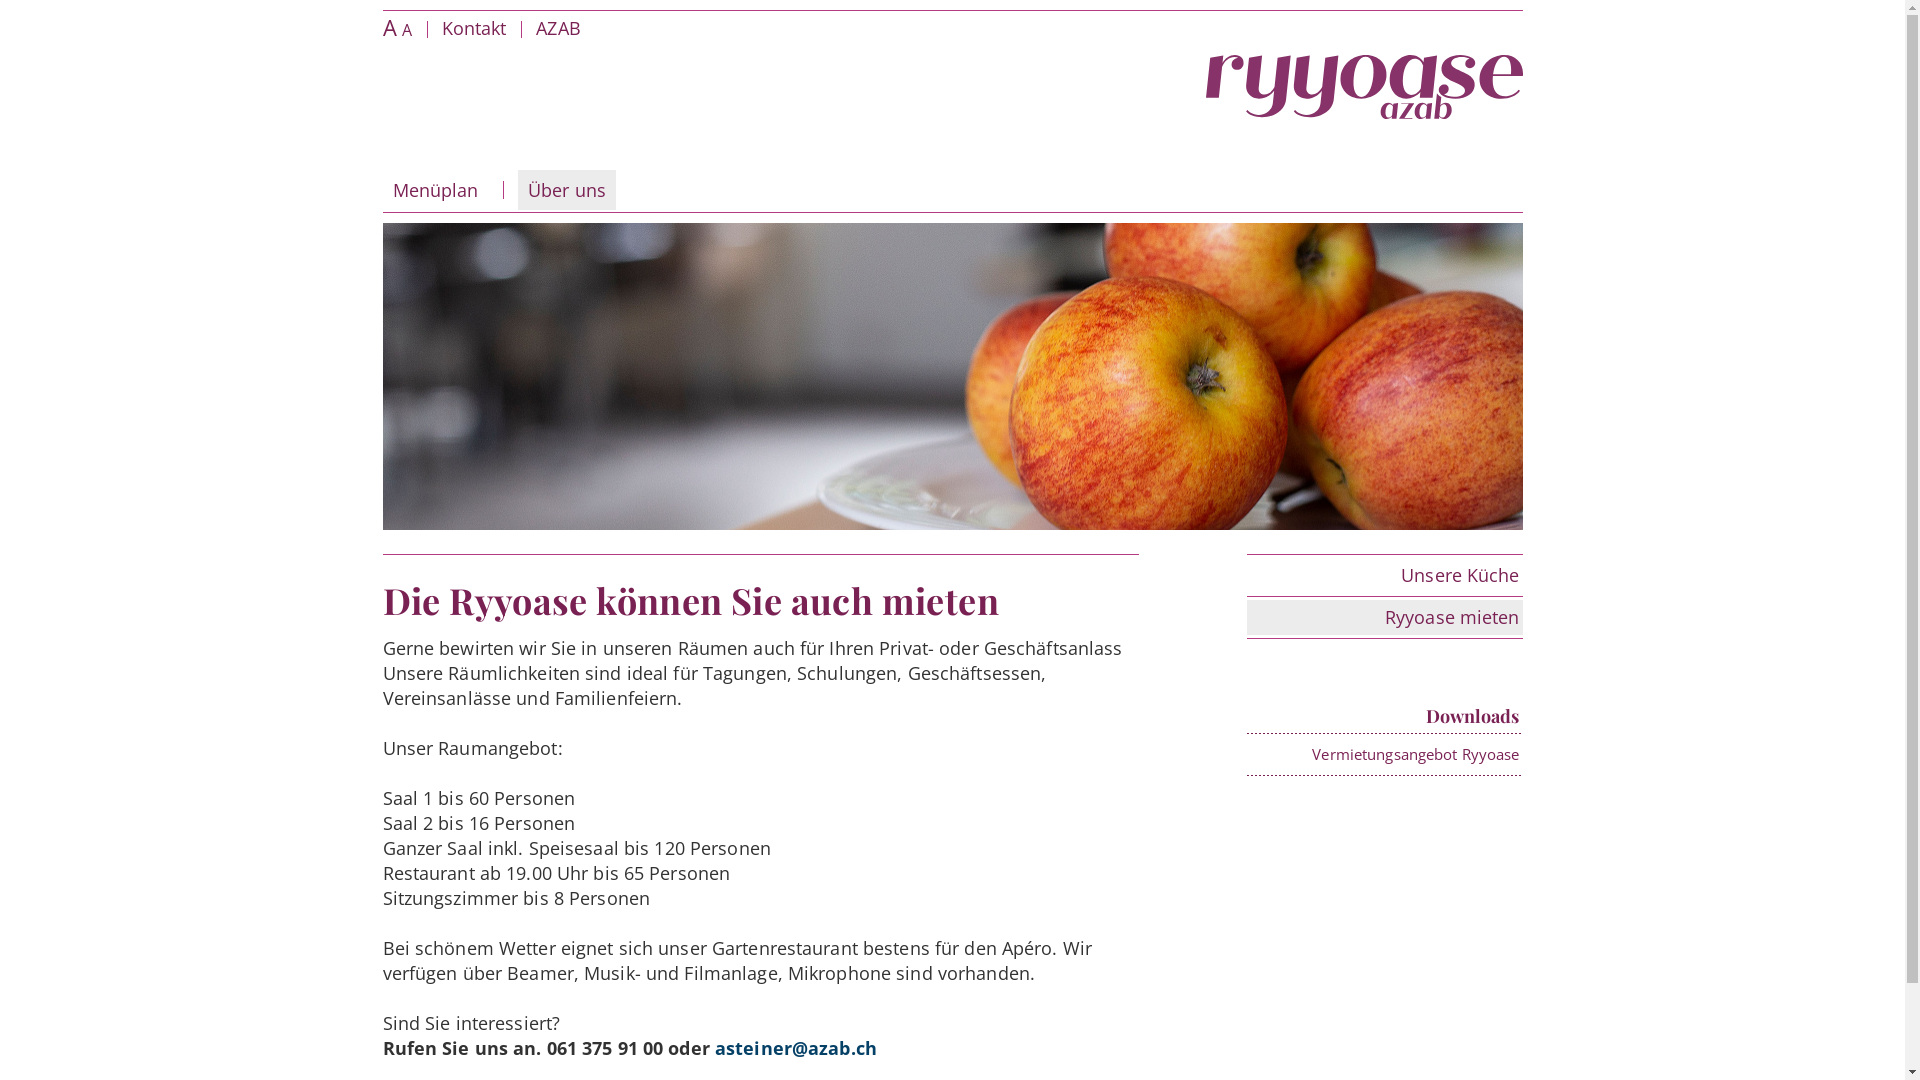 The height and width of the screenshot is (1080, 1920). I want to click on Vermietungsangebot Ryyoase, so click(1416, 754).